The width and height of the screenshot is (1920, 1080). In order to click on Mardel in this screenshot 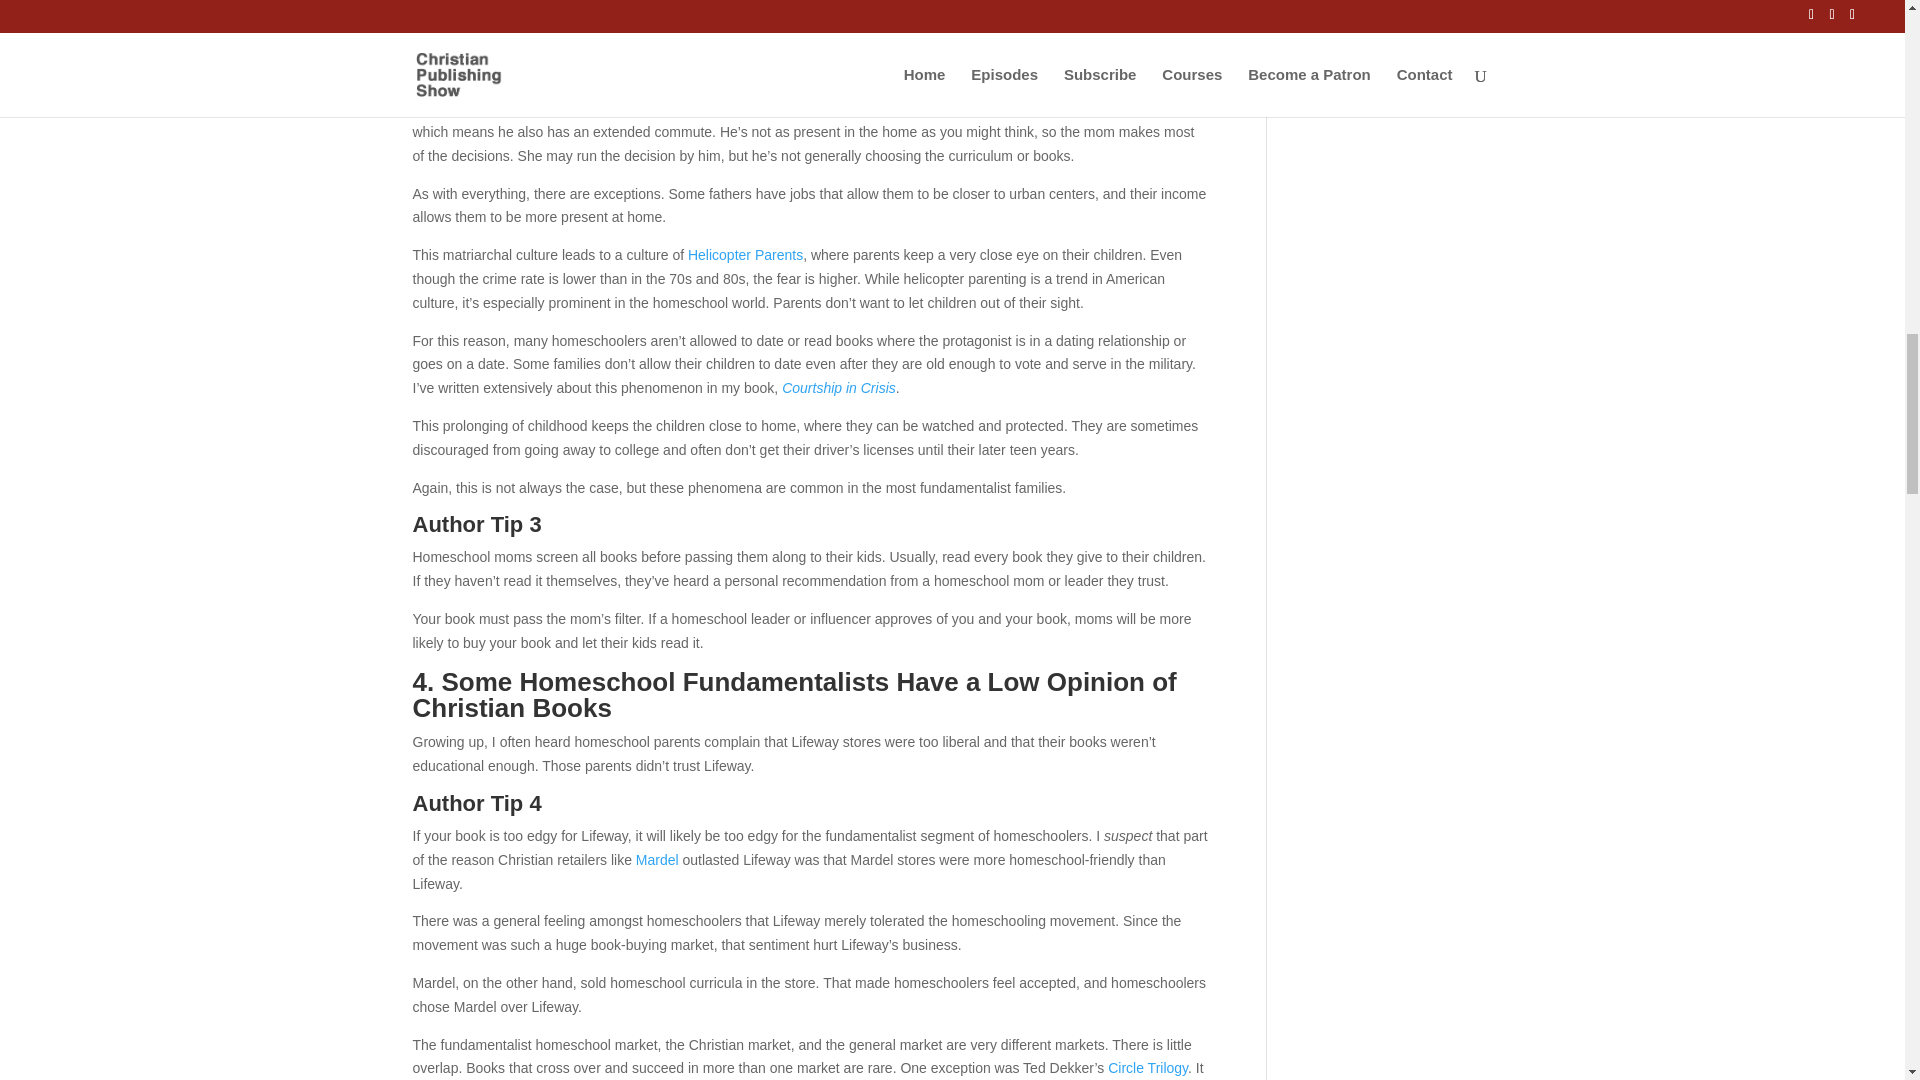, I will do `click(657, 860)`.